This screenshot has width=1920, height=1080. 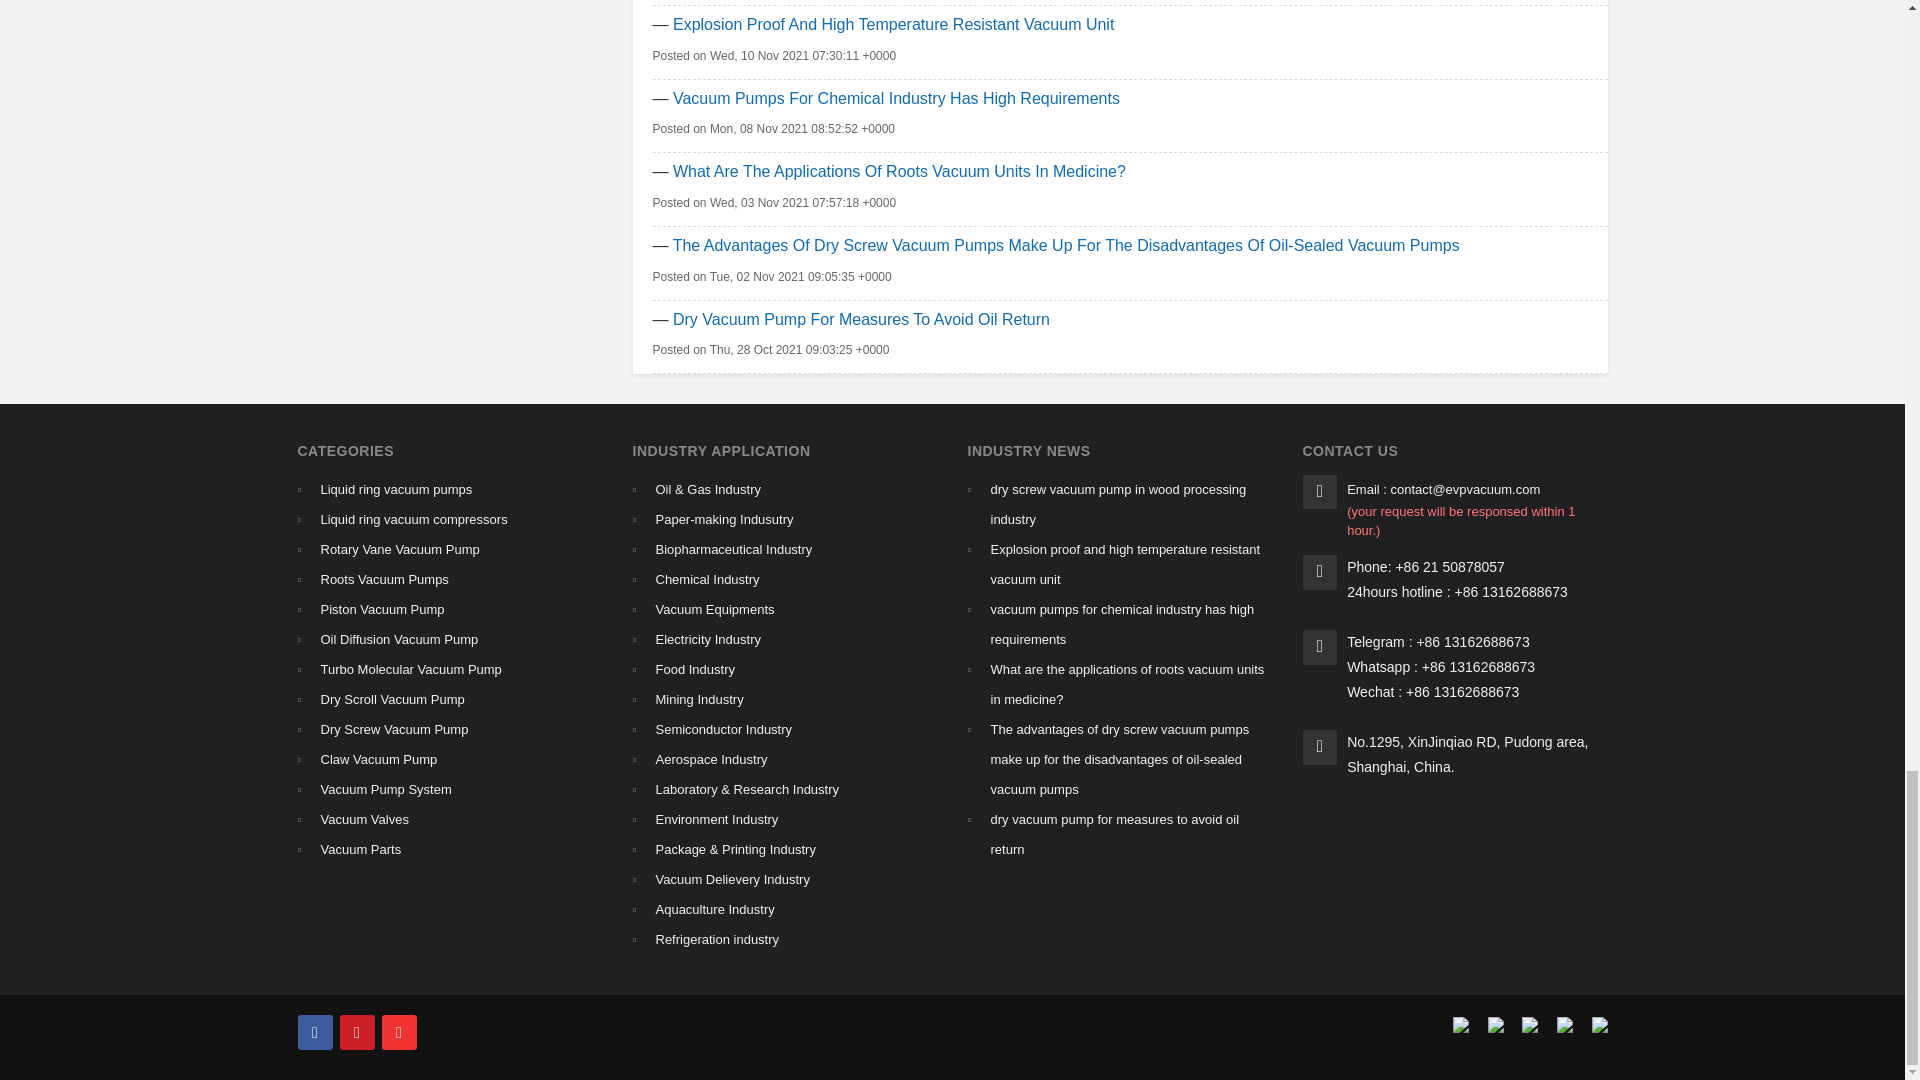 I want to click on Facebook, so click(x=314, y=1032).